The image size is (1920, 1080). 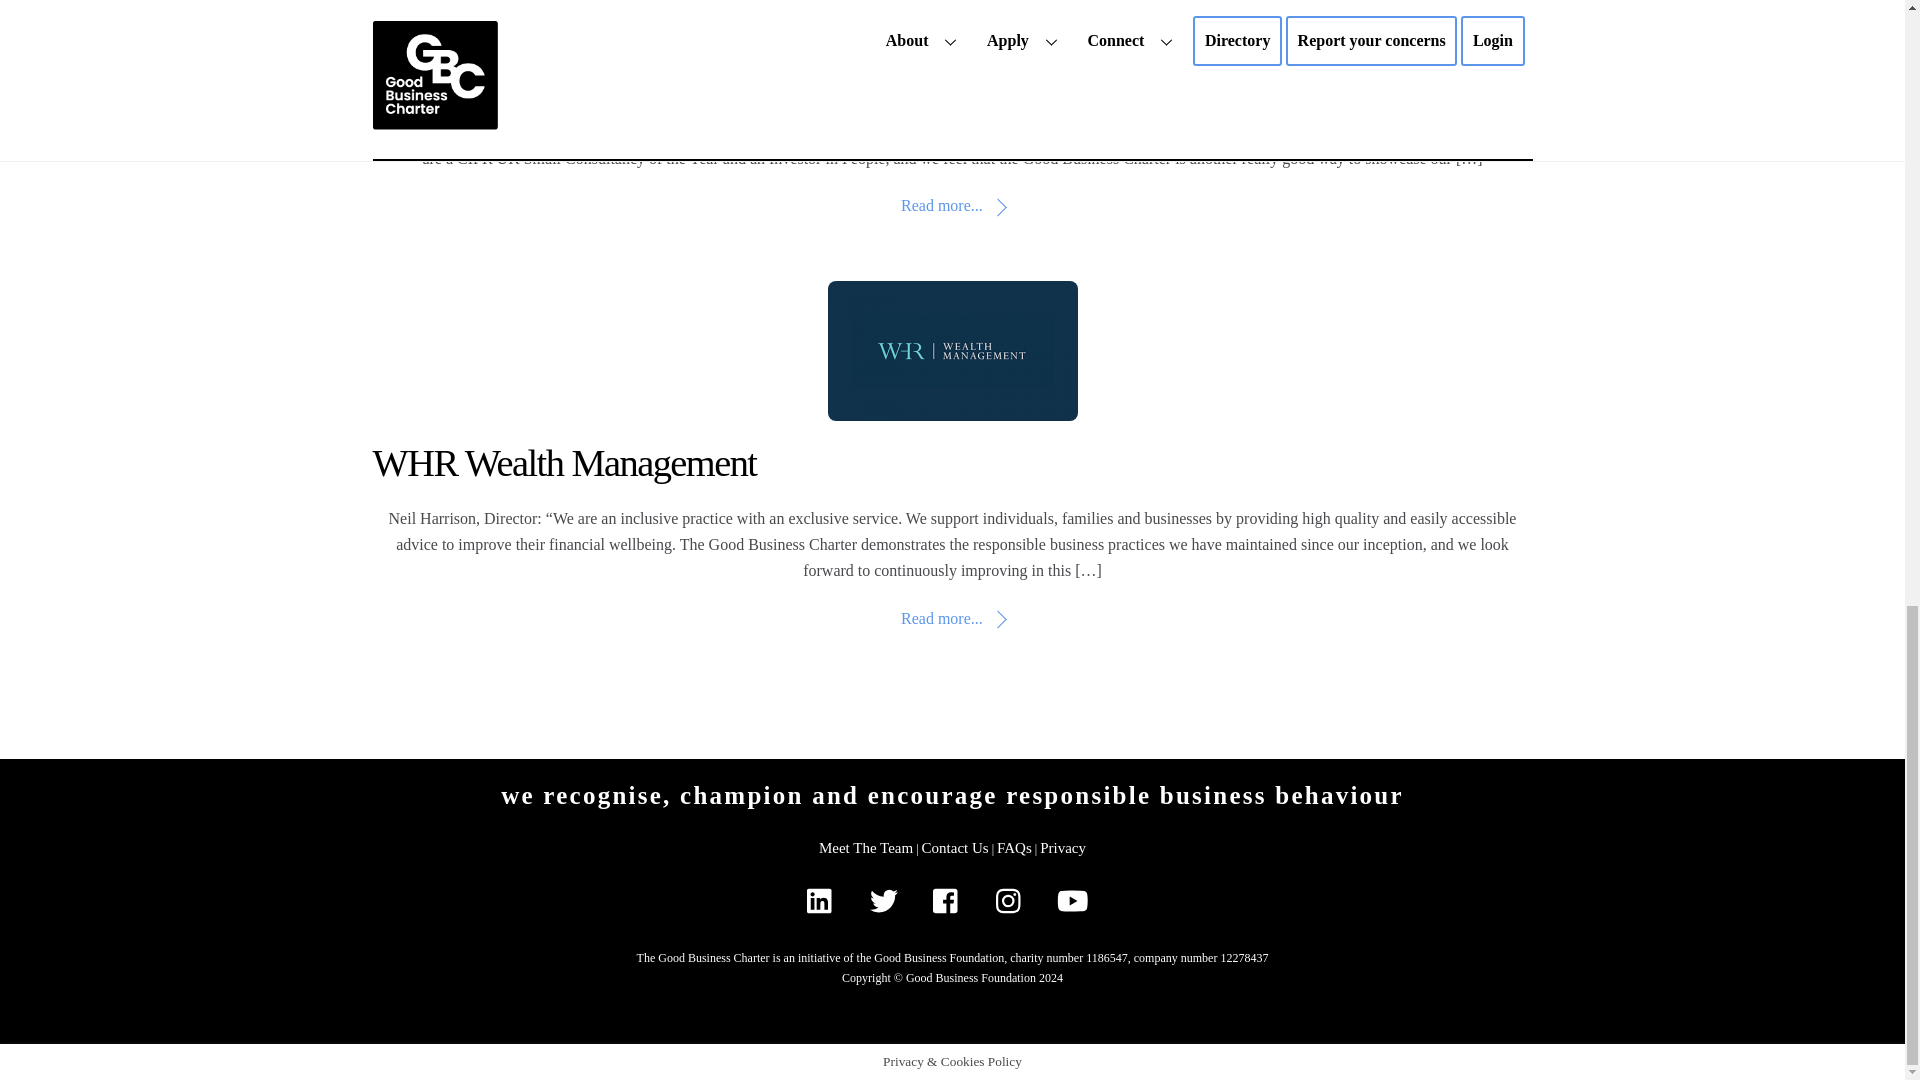 What do you see at coordinates (866, 848) in the screenshot?
I see `Meet The Team` at bounding box center [866, 848].